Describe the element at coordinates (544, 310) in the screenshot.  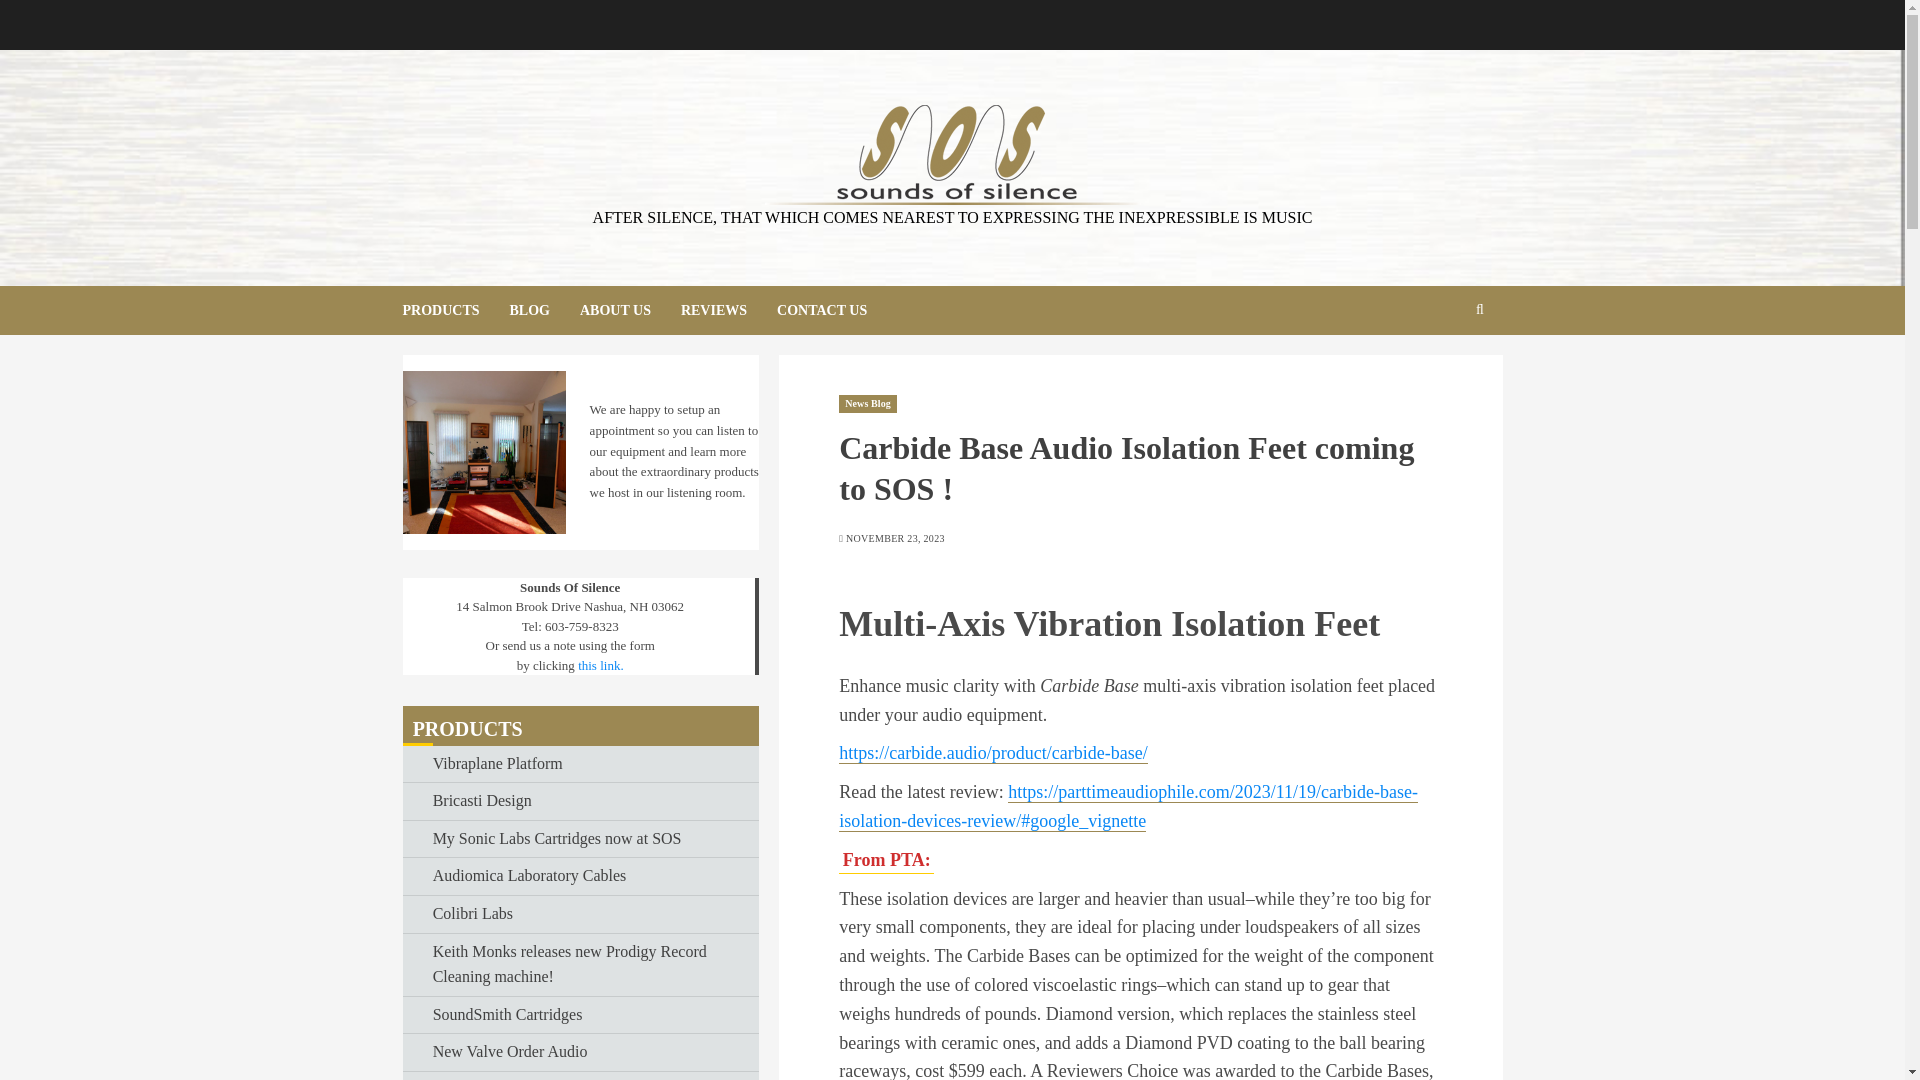
I see `BLOG` at that location.